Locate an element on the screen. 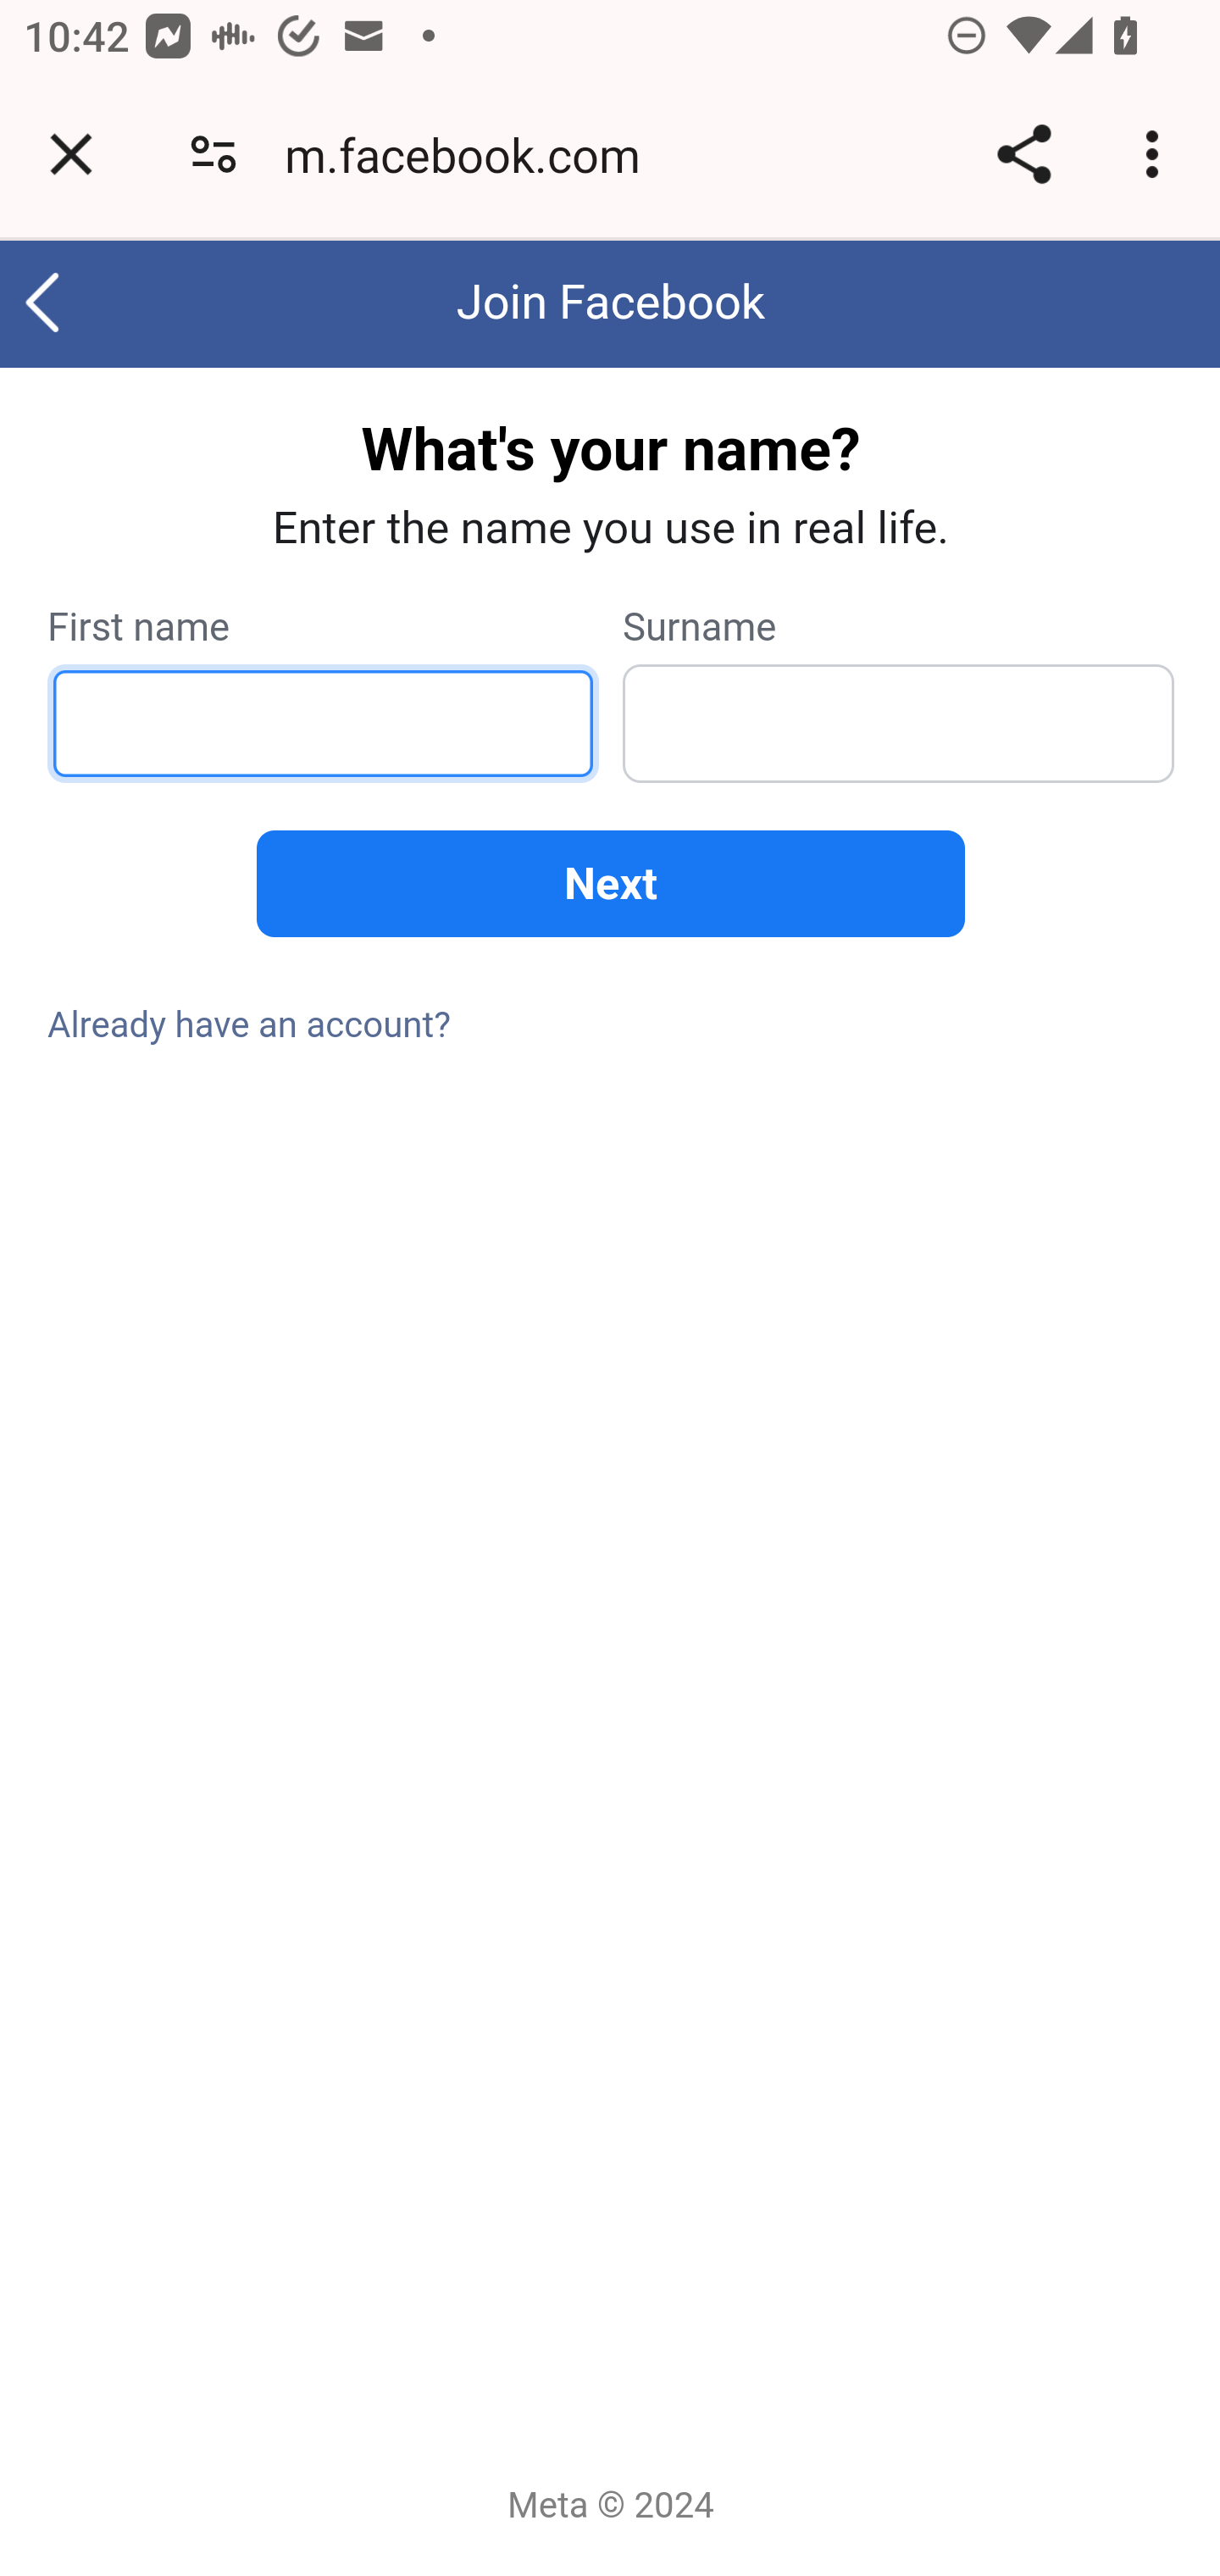 This screenshot has width=1220, height=2576. Share is located at coordinates (1023, 154).